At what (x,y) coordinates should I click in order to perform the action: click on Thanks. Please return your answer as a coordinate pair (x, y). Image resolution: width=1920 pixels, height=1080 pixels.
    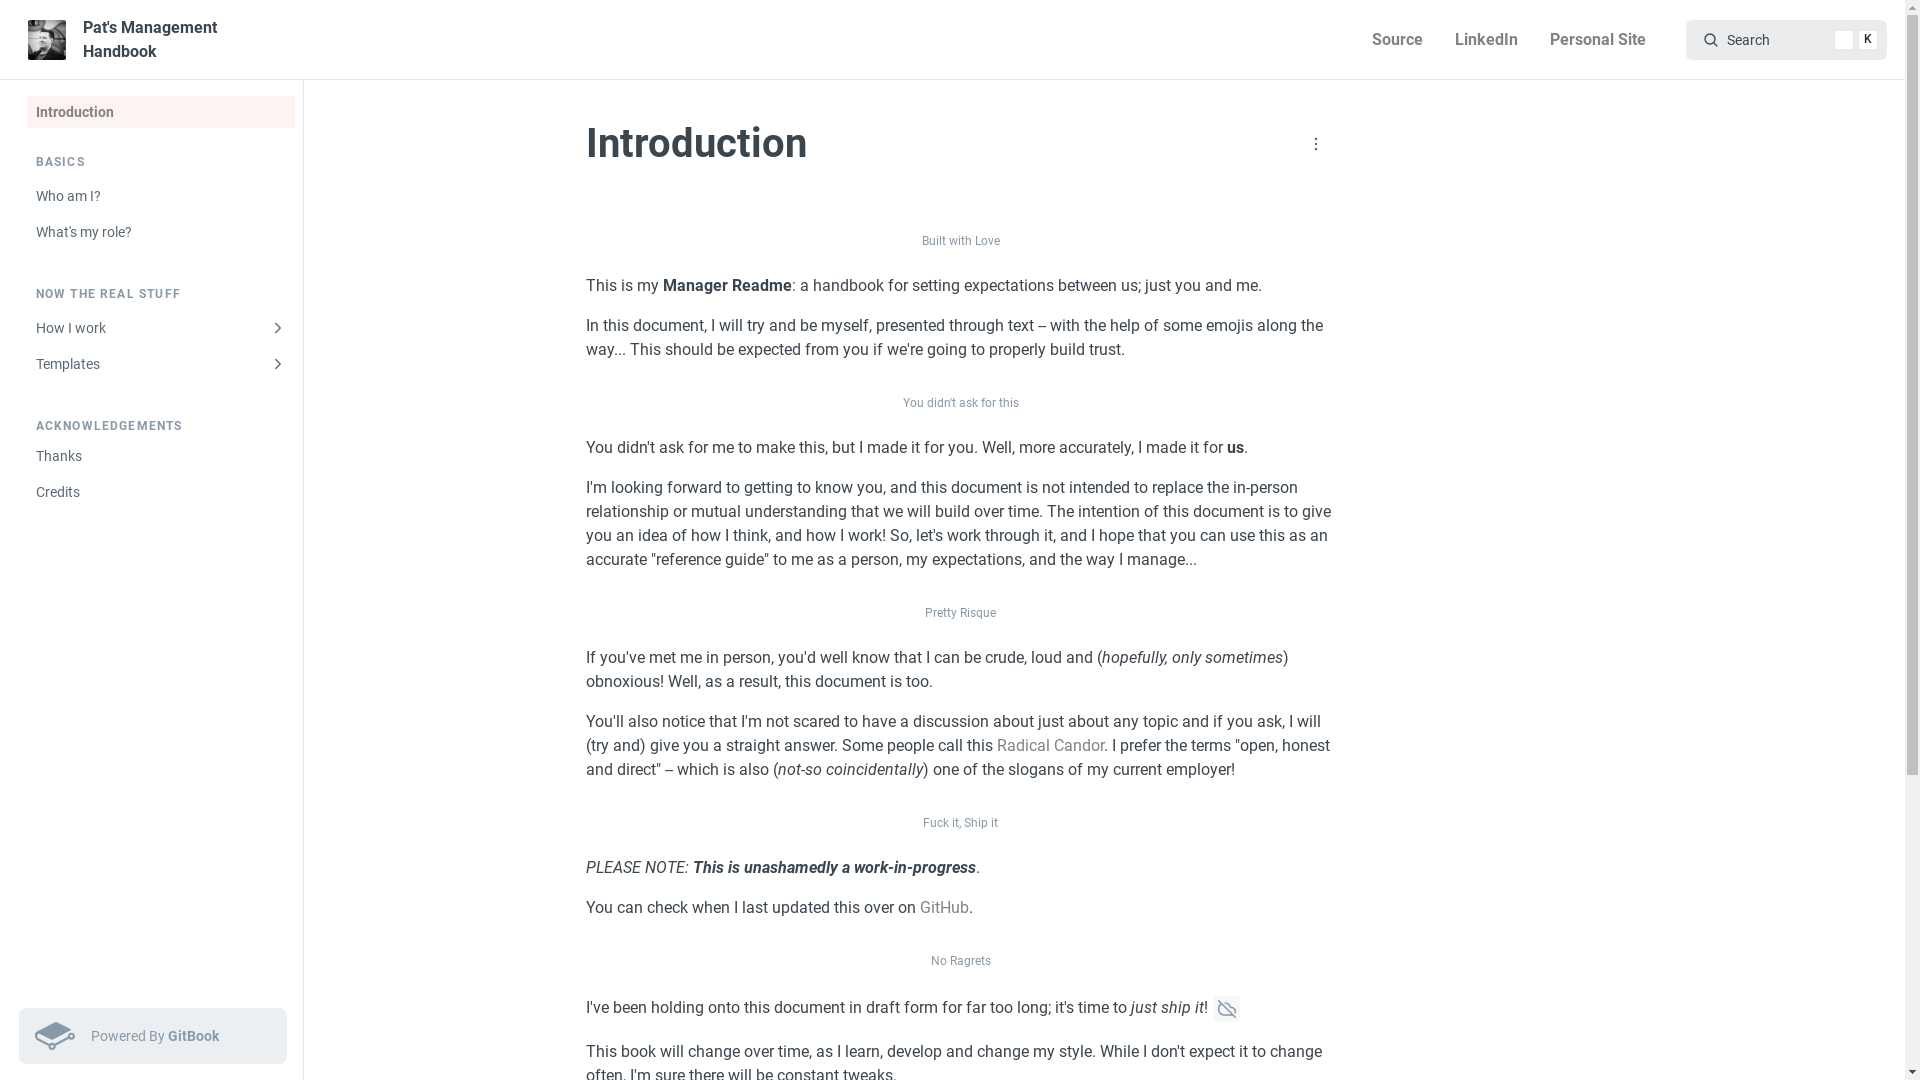
    Looking at the image, I should click on (160, 456).